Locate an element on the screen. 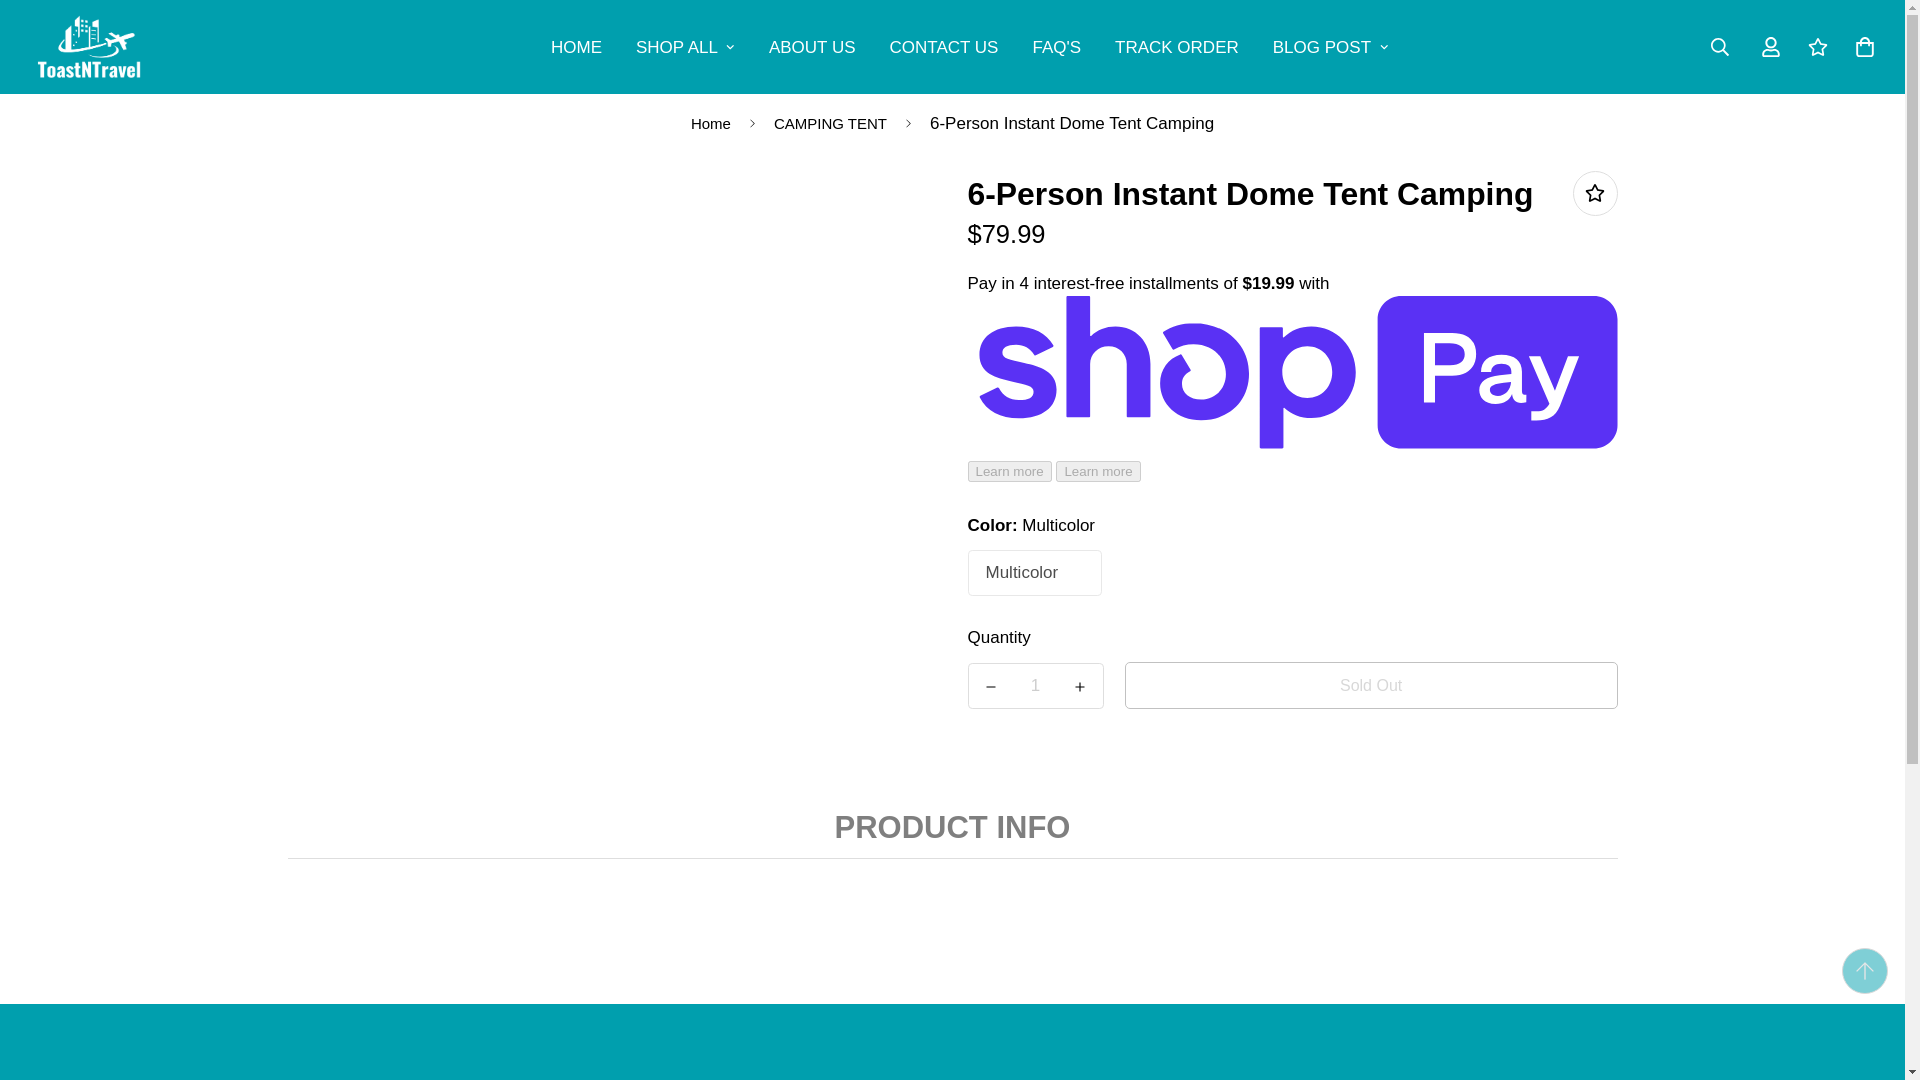  HOME is located at coordinates (576, 46).